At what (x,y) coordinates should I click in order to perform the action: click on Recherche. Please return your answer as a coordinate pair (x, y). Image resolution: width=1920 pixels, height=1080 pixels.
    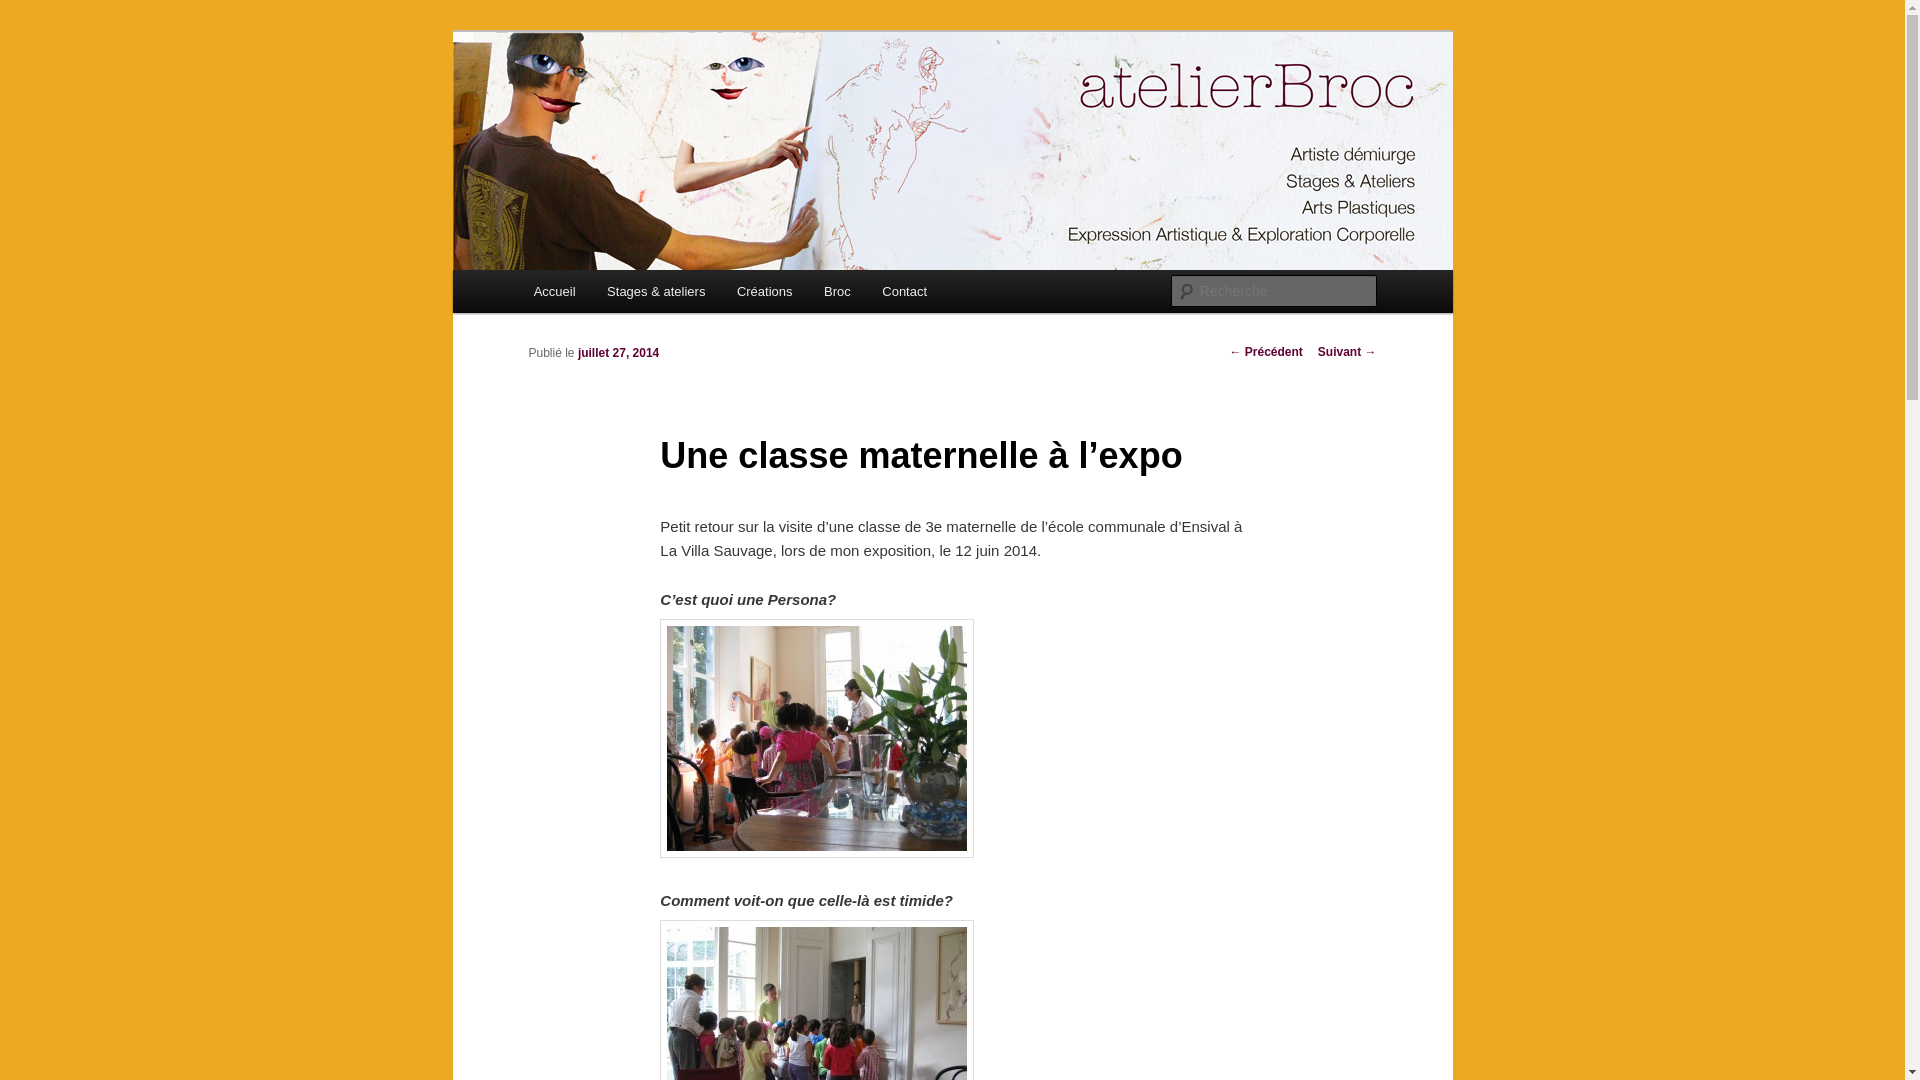
    Looking at the image, I should click on (44, 12).